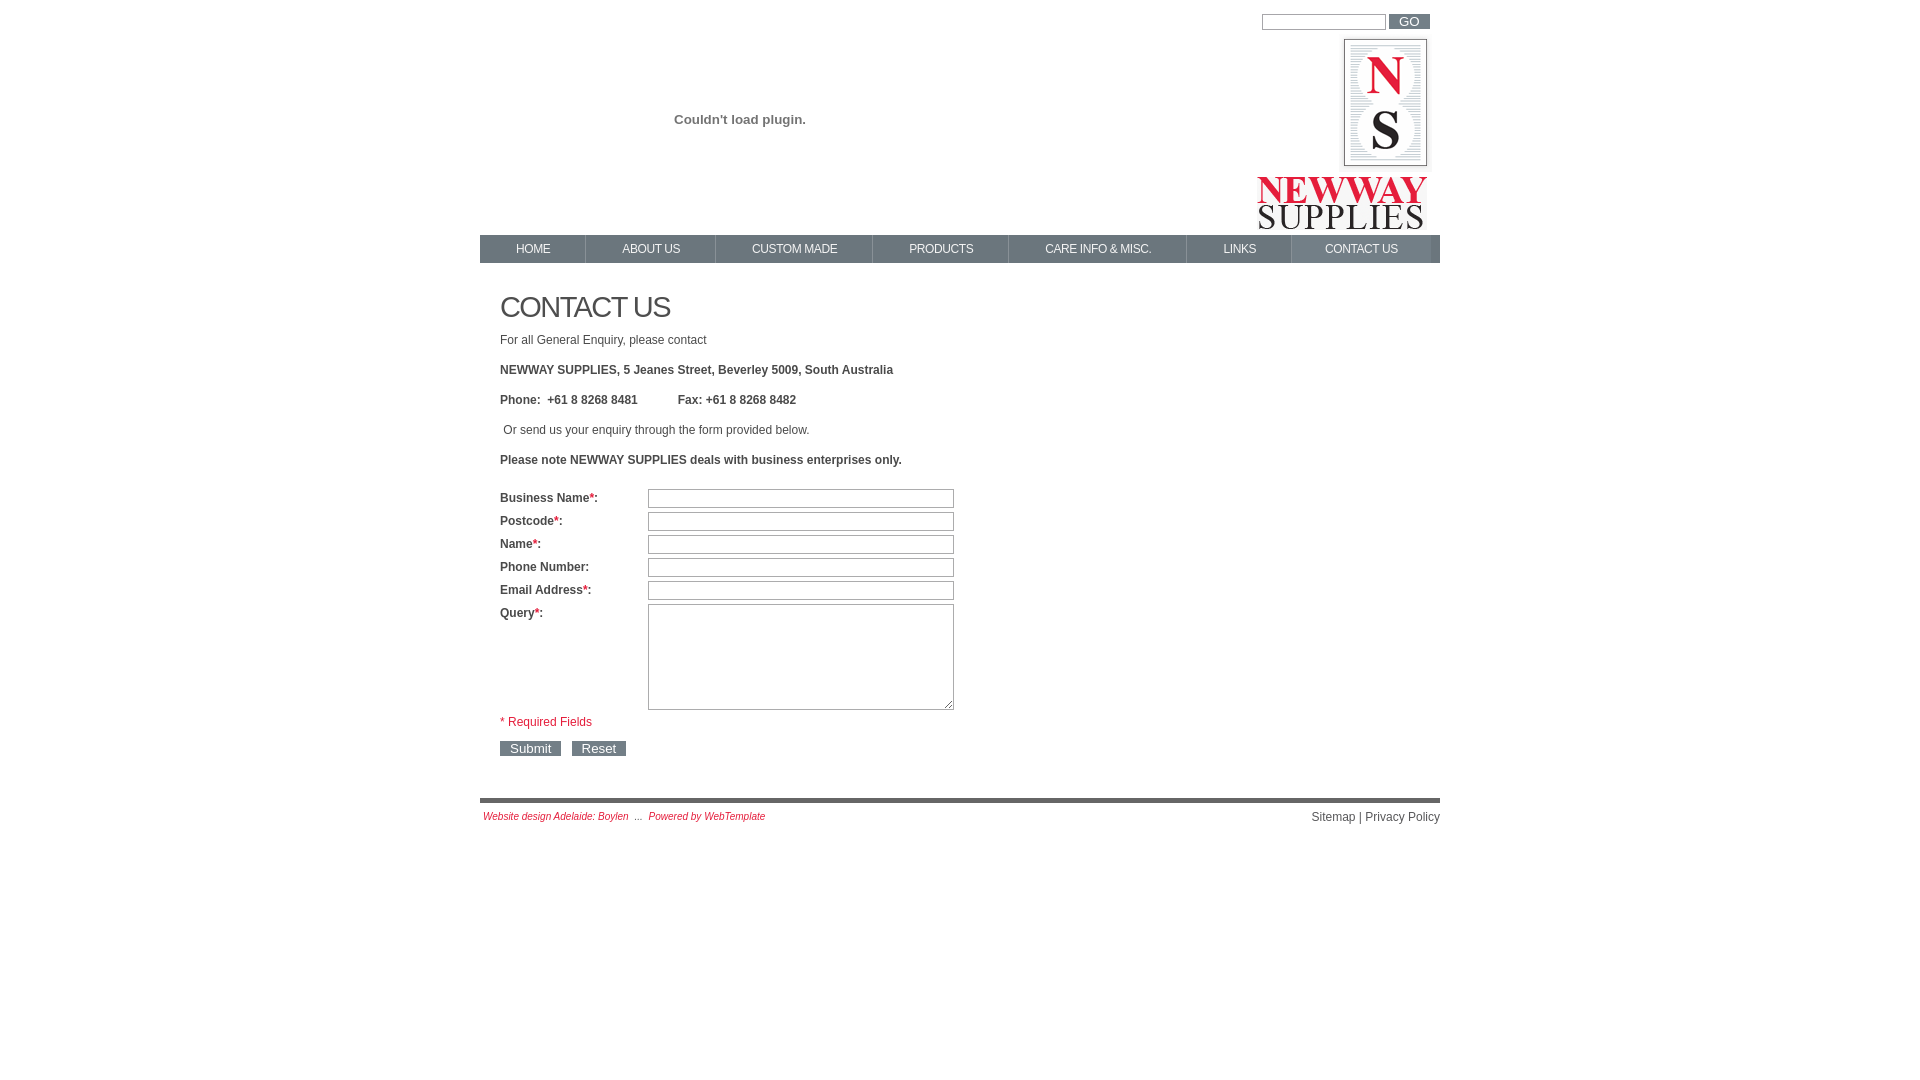  I want to click on Powered by WebTemplate, so click(708, 816).